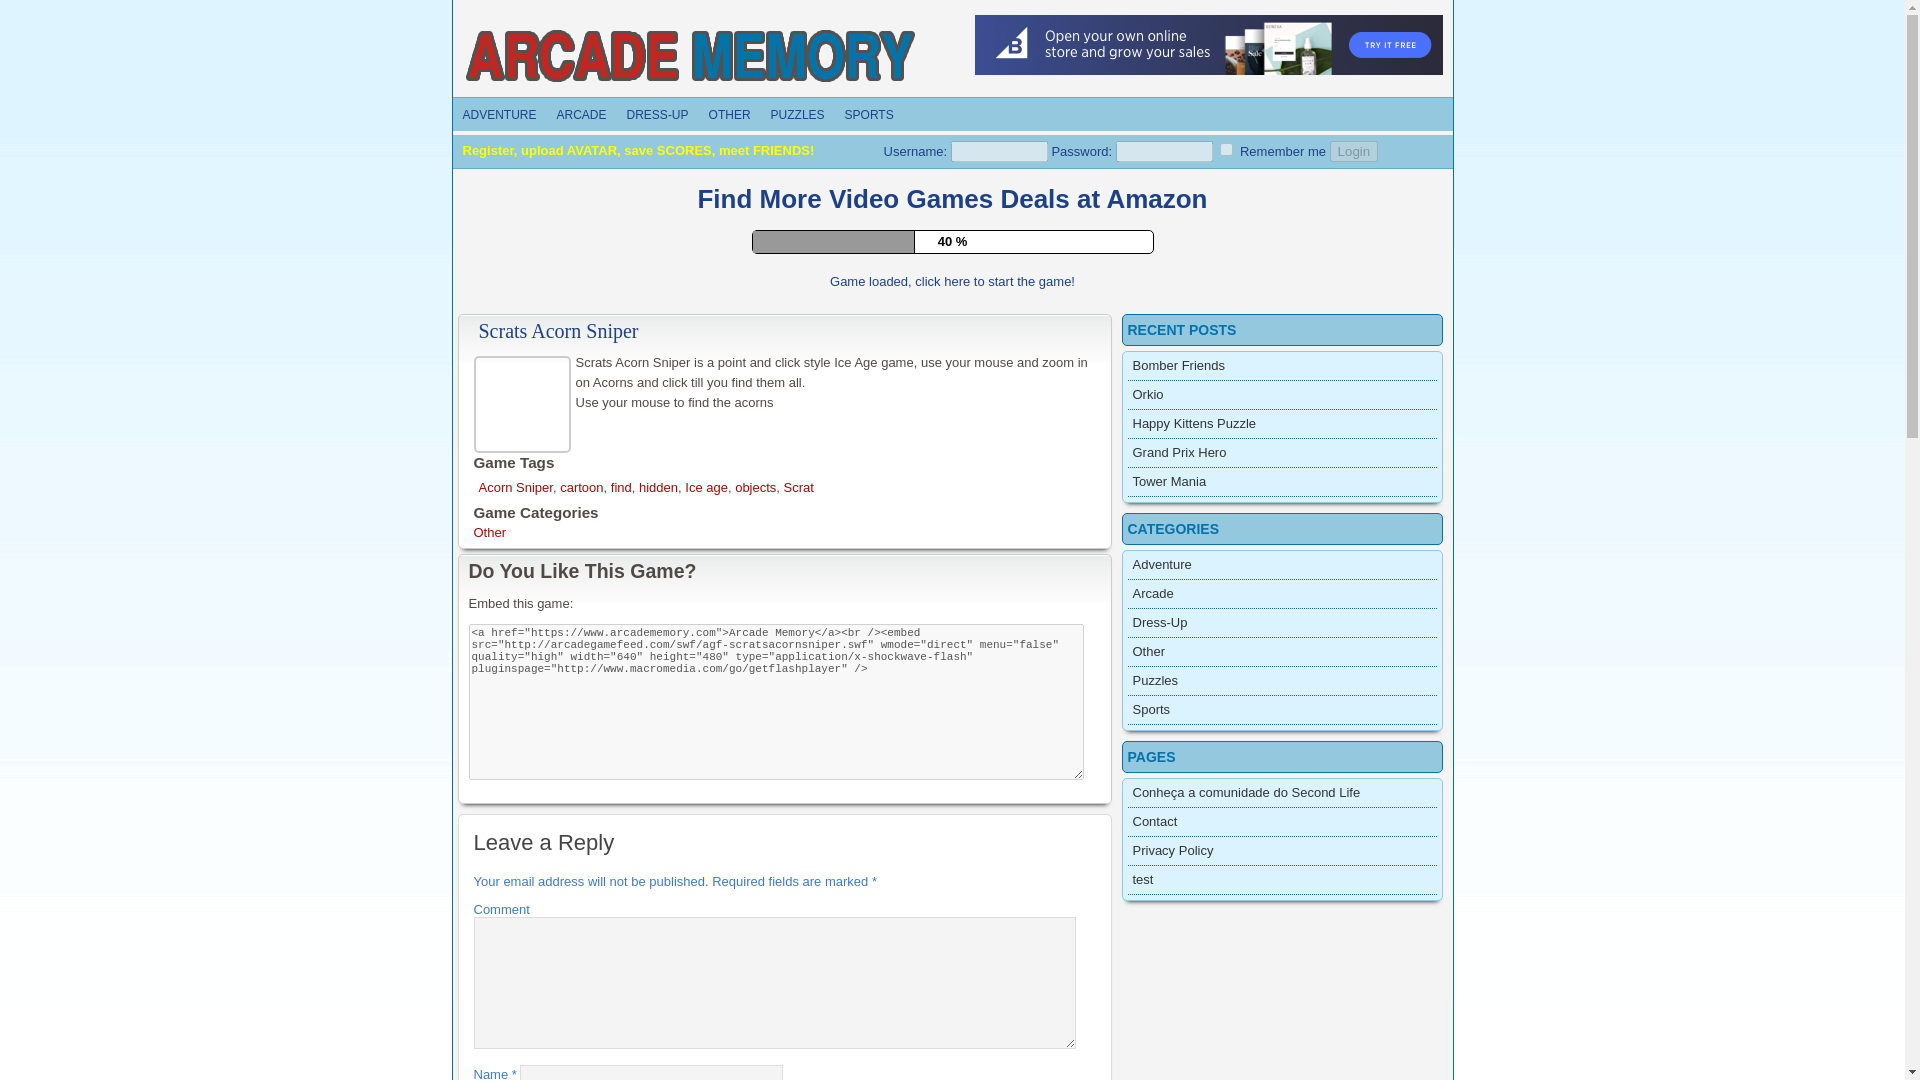 This screenshot has width=1920, height=1080. I want to click on Find More Video Games Deals at Amazon, so click(952, 198).